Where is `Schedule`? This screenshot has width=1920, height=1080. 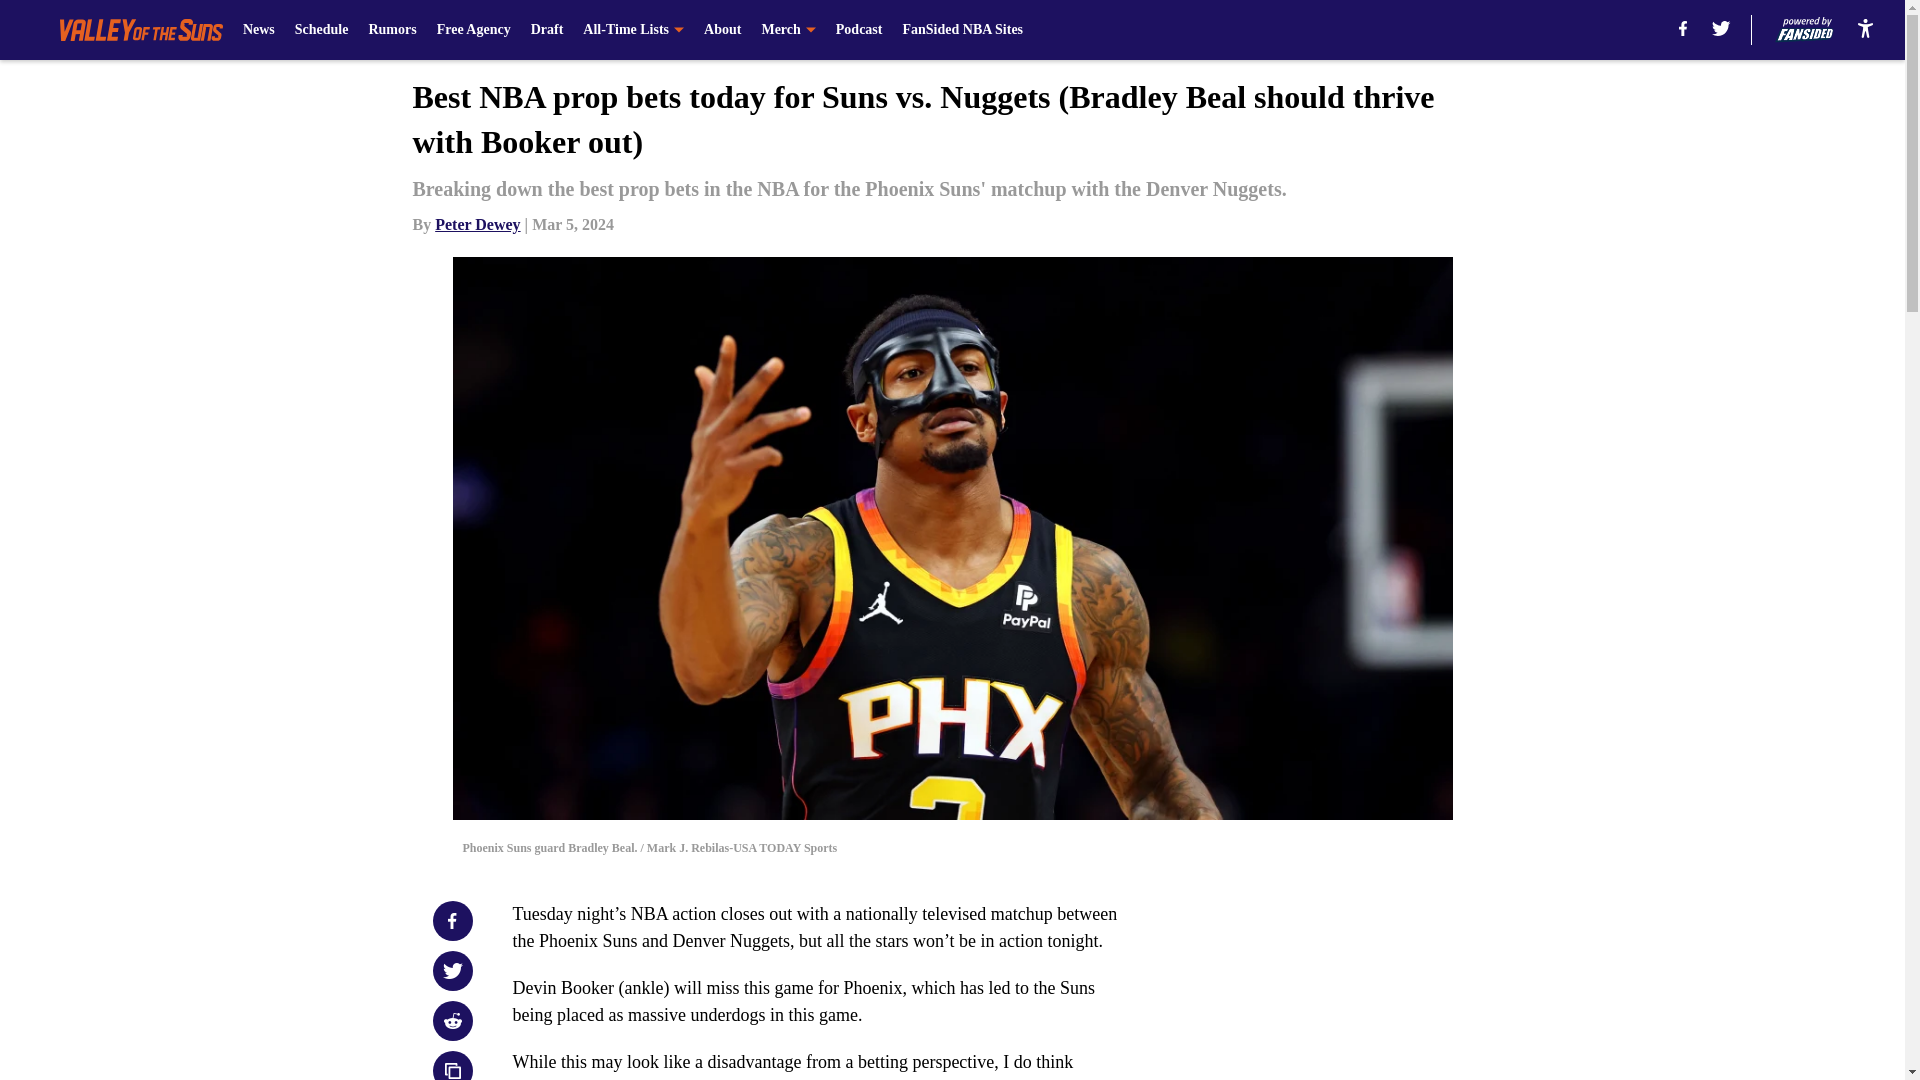
Schedule is located at coordinates (322, 30).